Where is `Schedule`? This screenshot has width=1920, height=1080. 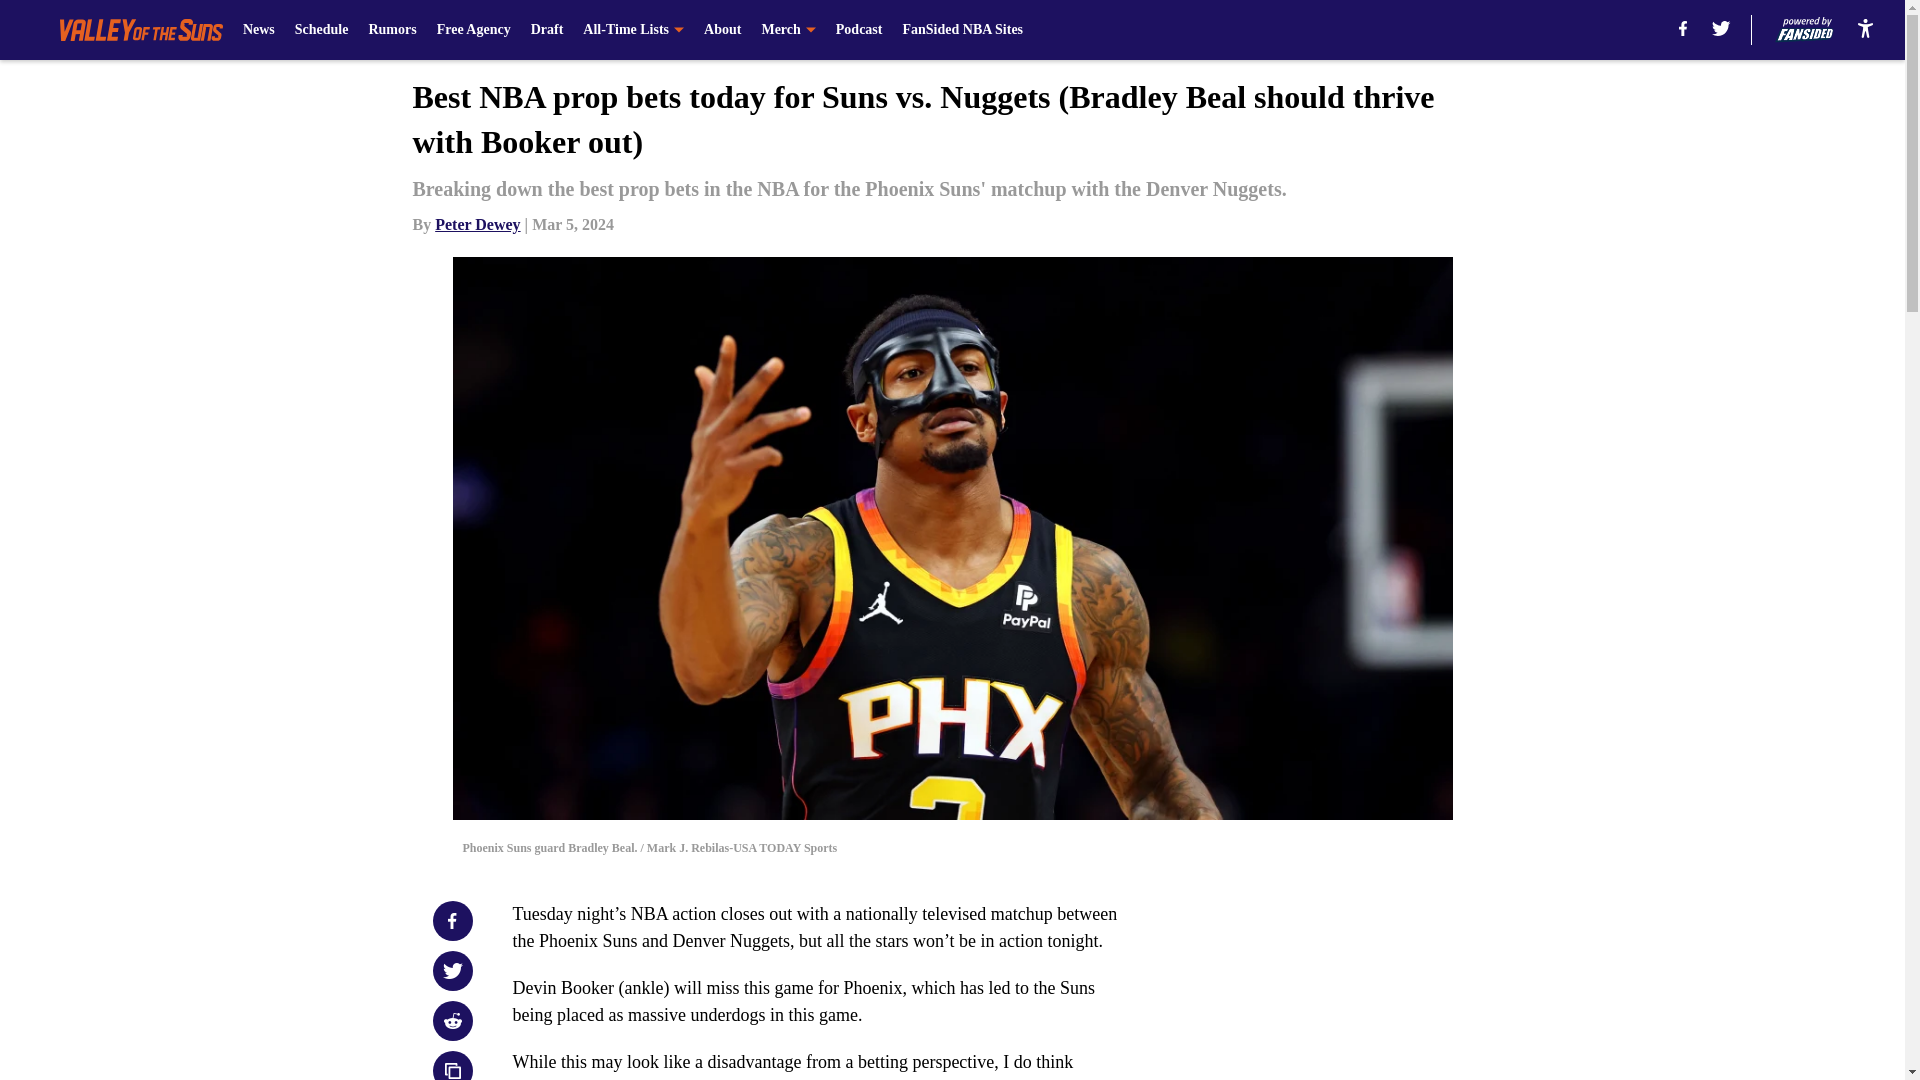
Schedule is located at coordinates (322, 30).